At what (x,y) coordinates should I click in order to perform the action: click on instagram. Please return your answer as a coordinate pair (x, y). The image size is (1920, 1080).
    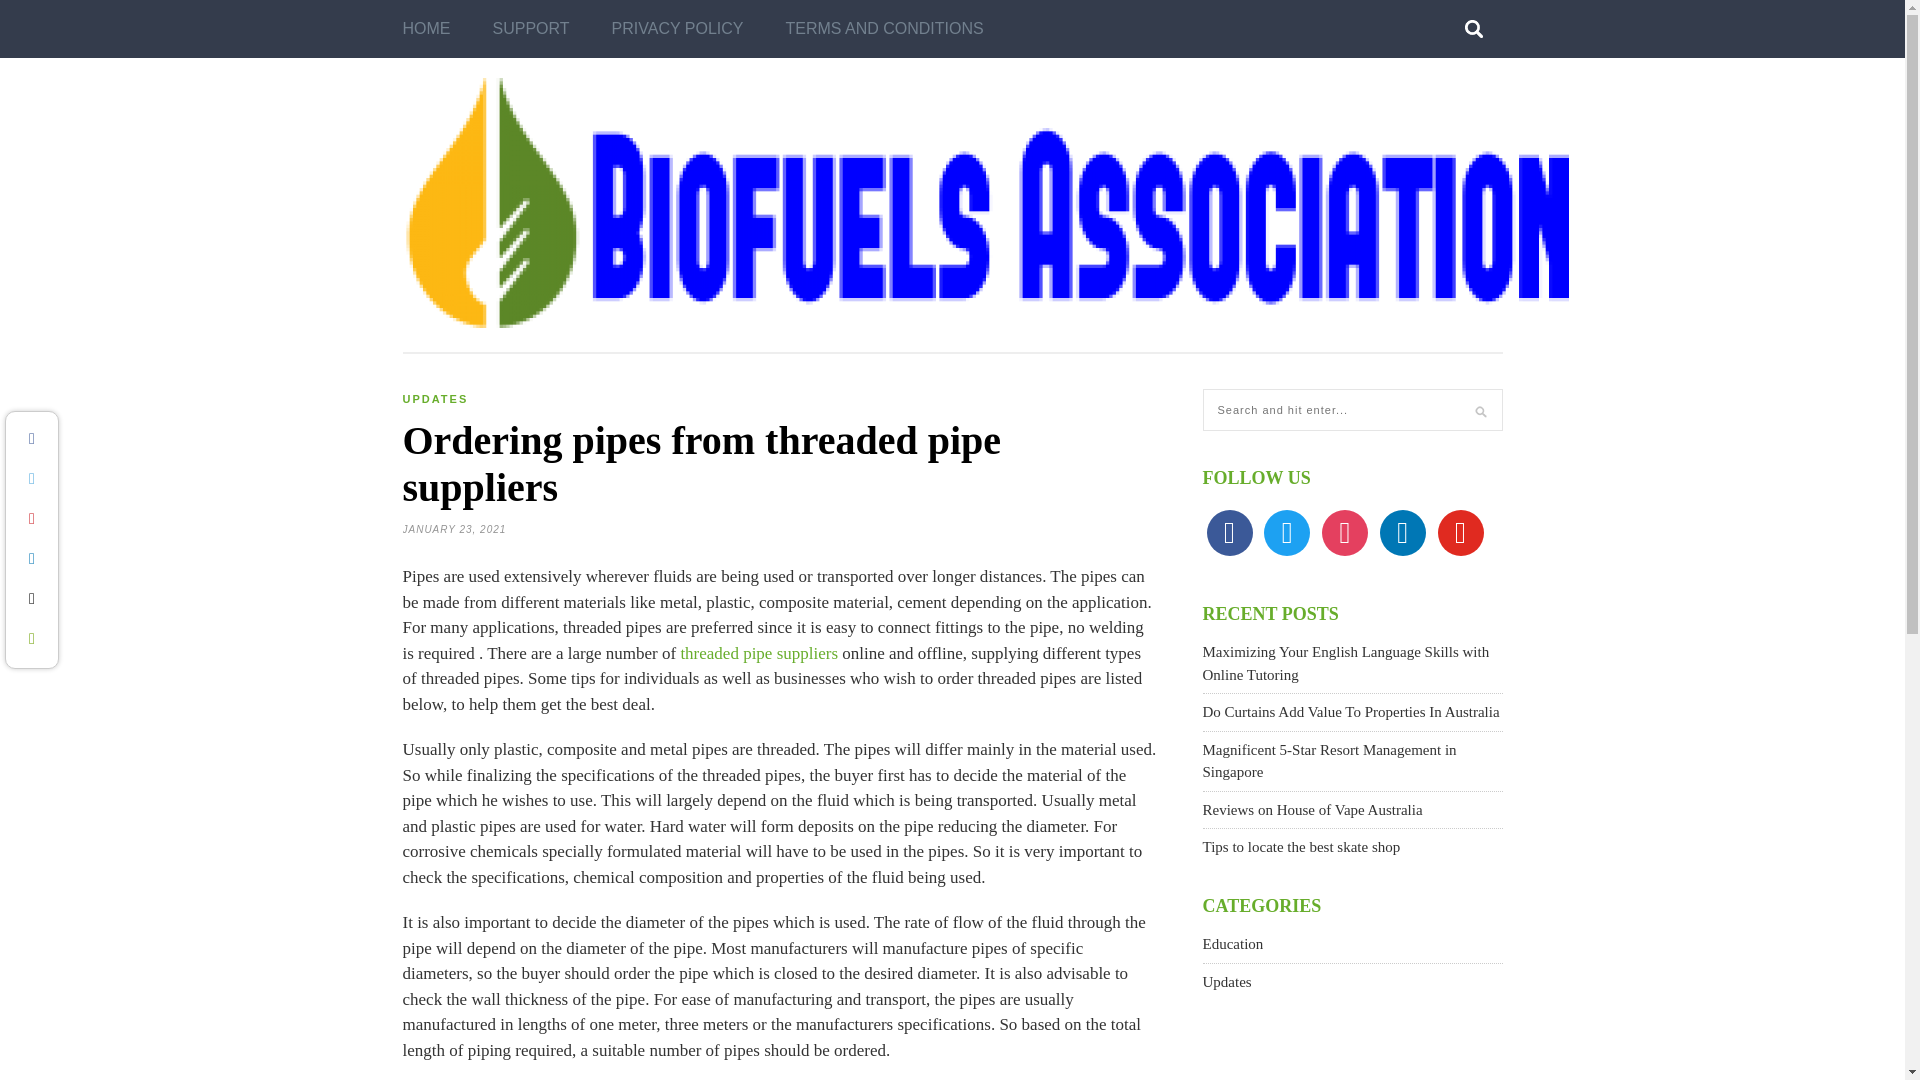
    Looking at the image, I should click on (1344, 530).